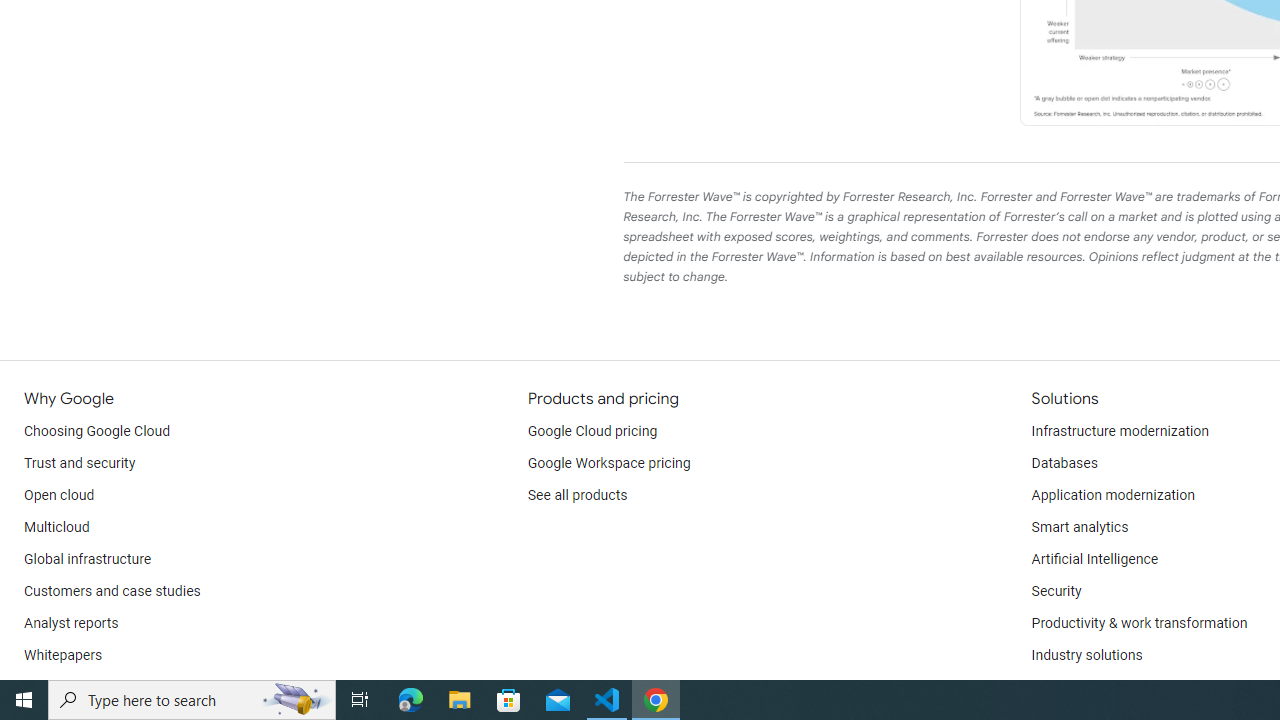  What do you see at coordinates (63, 656) in the screenshot?
I see `Whitepapers` at bounding box center [63, 656].